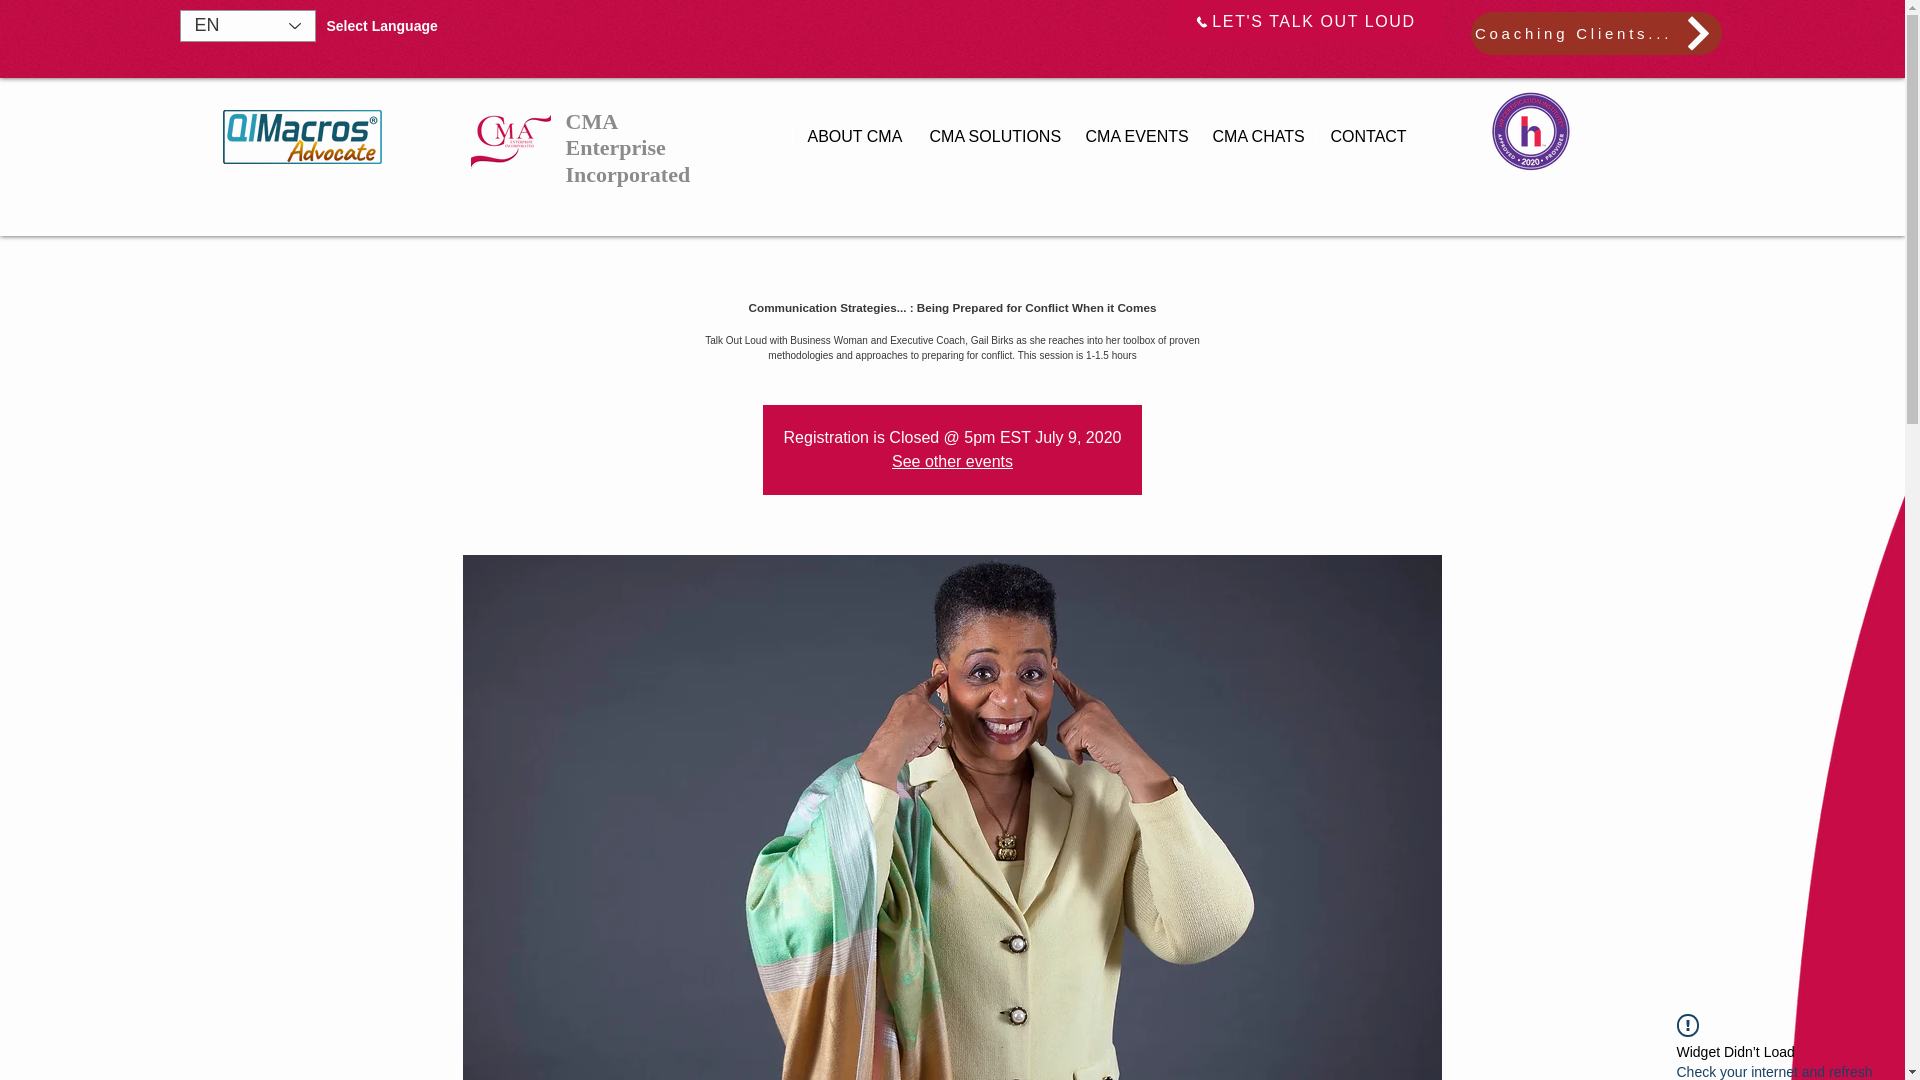 The width and height of the screenshot is (1920, 1080). What do you see at coordinates (852, 136) in the screenshot?
I see `ABOUT CMA` at bounding box center [852, 136].